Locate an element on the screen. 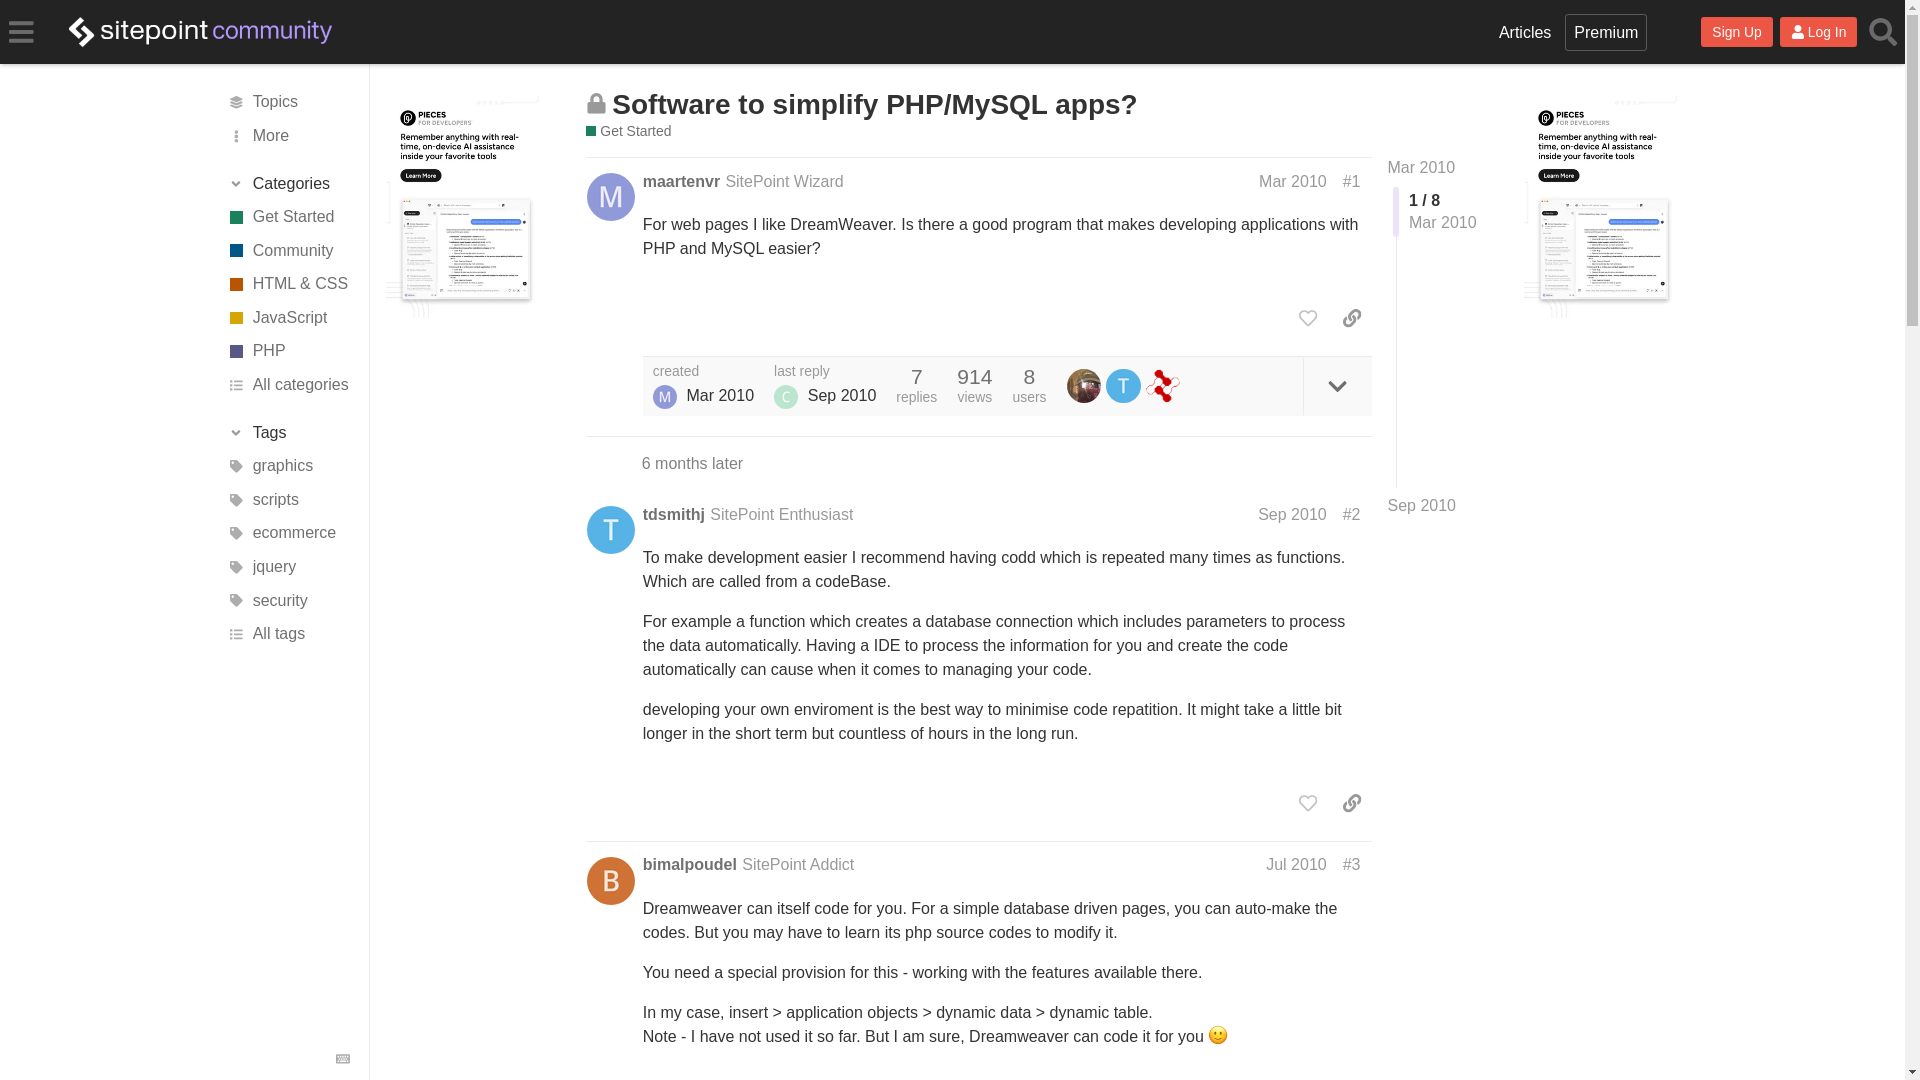 Image resolution: width=1920 pixels, height=1080 pixels. Categories is located at coordinates (288, 184).